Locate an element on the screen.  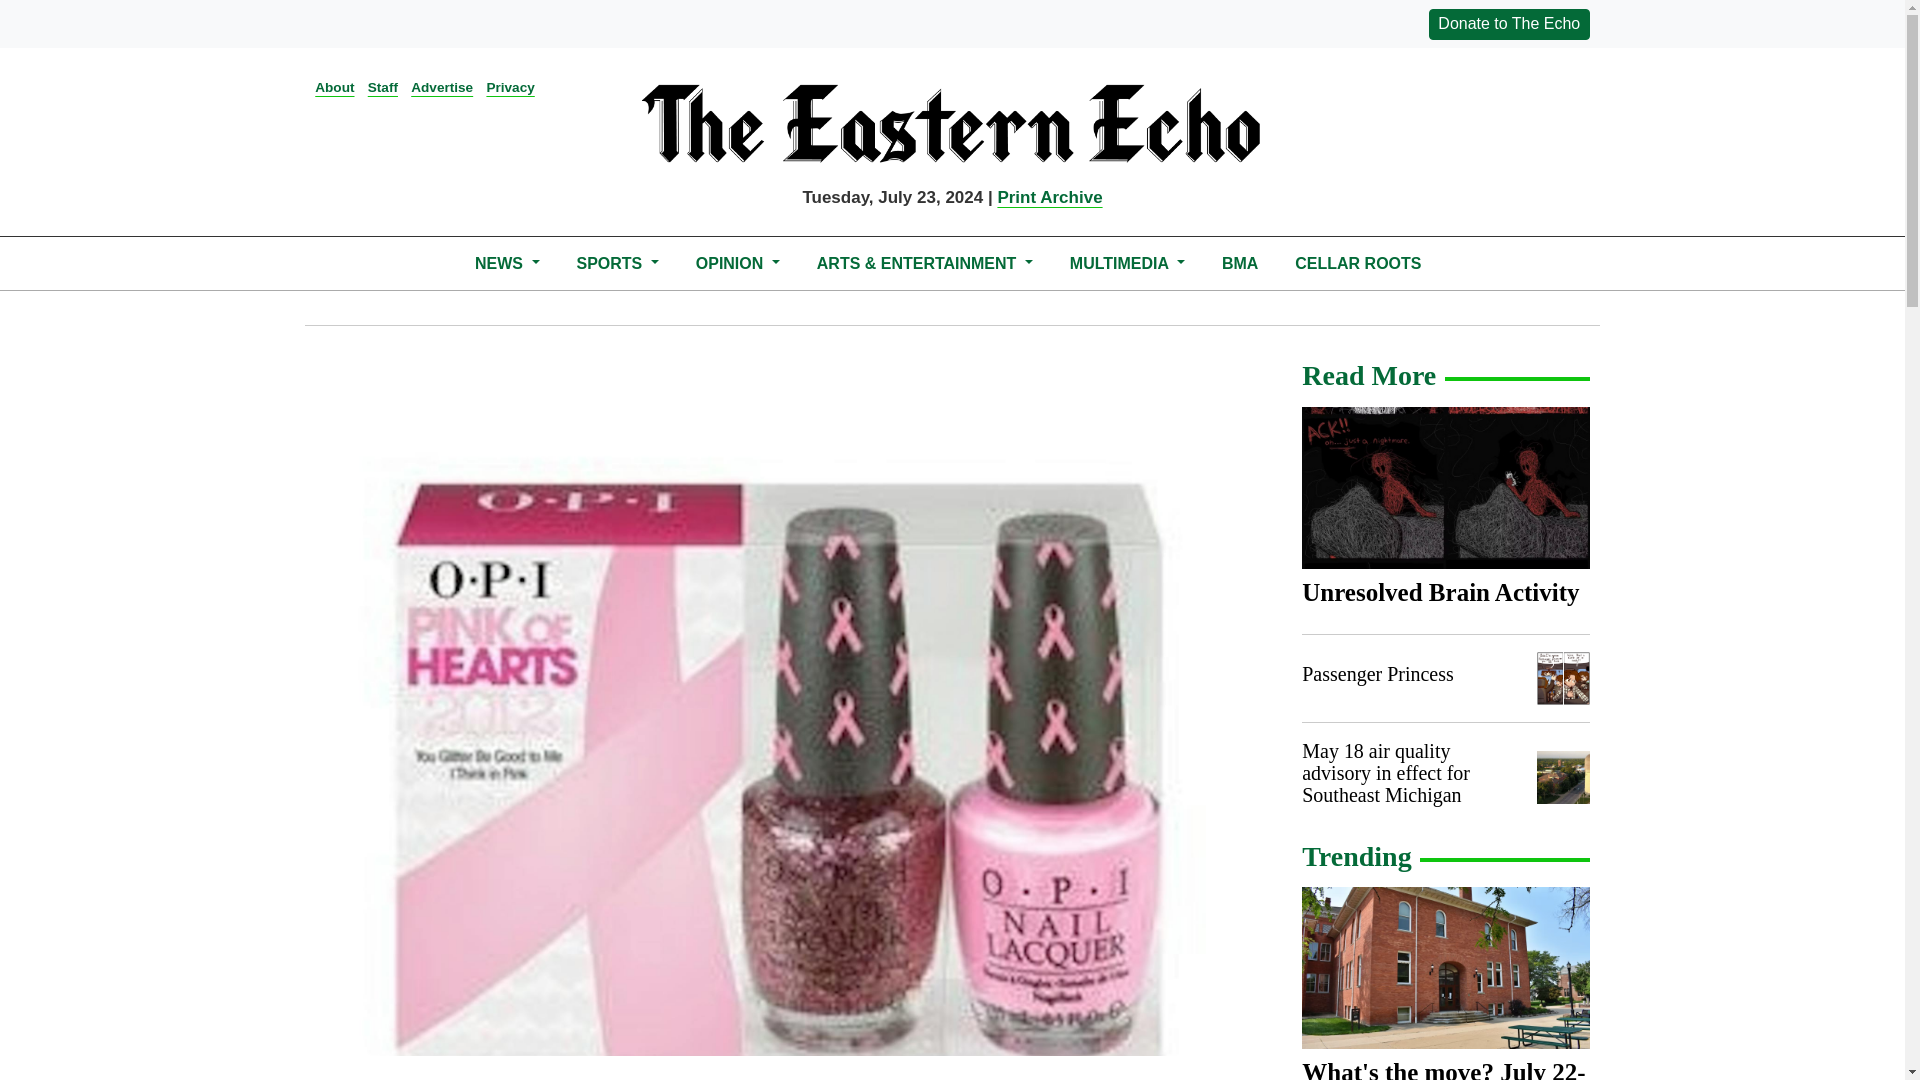
Print Archive is located at coordinates (1049, 197).